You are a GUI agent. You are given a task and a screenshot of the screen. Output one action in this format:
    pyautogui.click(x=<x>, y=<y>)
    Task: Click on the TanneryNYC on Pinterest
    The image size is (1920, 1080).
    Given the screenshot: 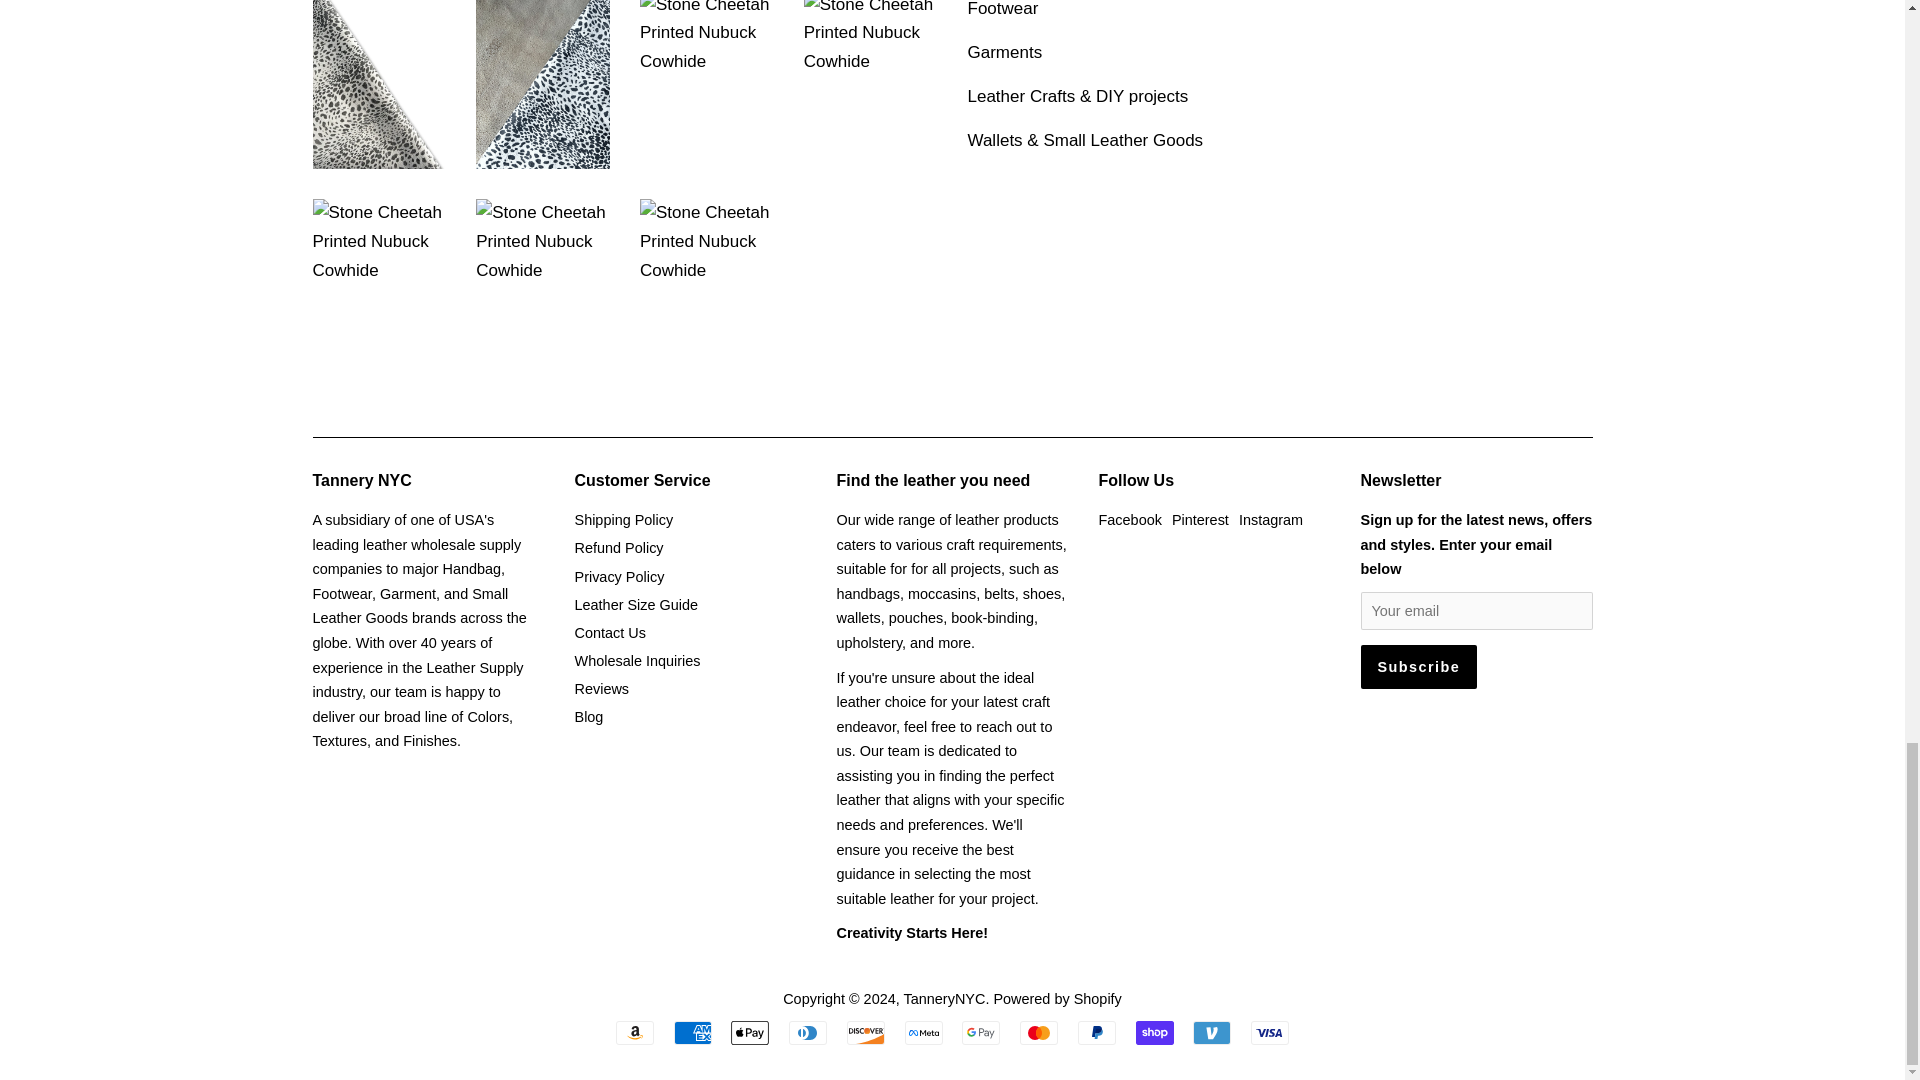 What is the action you would take?
    pyautogui.click(x=1200, y=520)
    